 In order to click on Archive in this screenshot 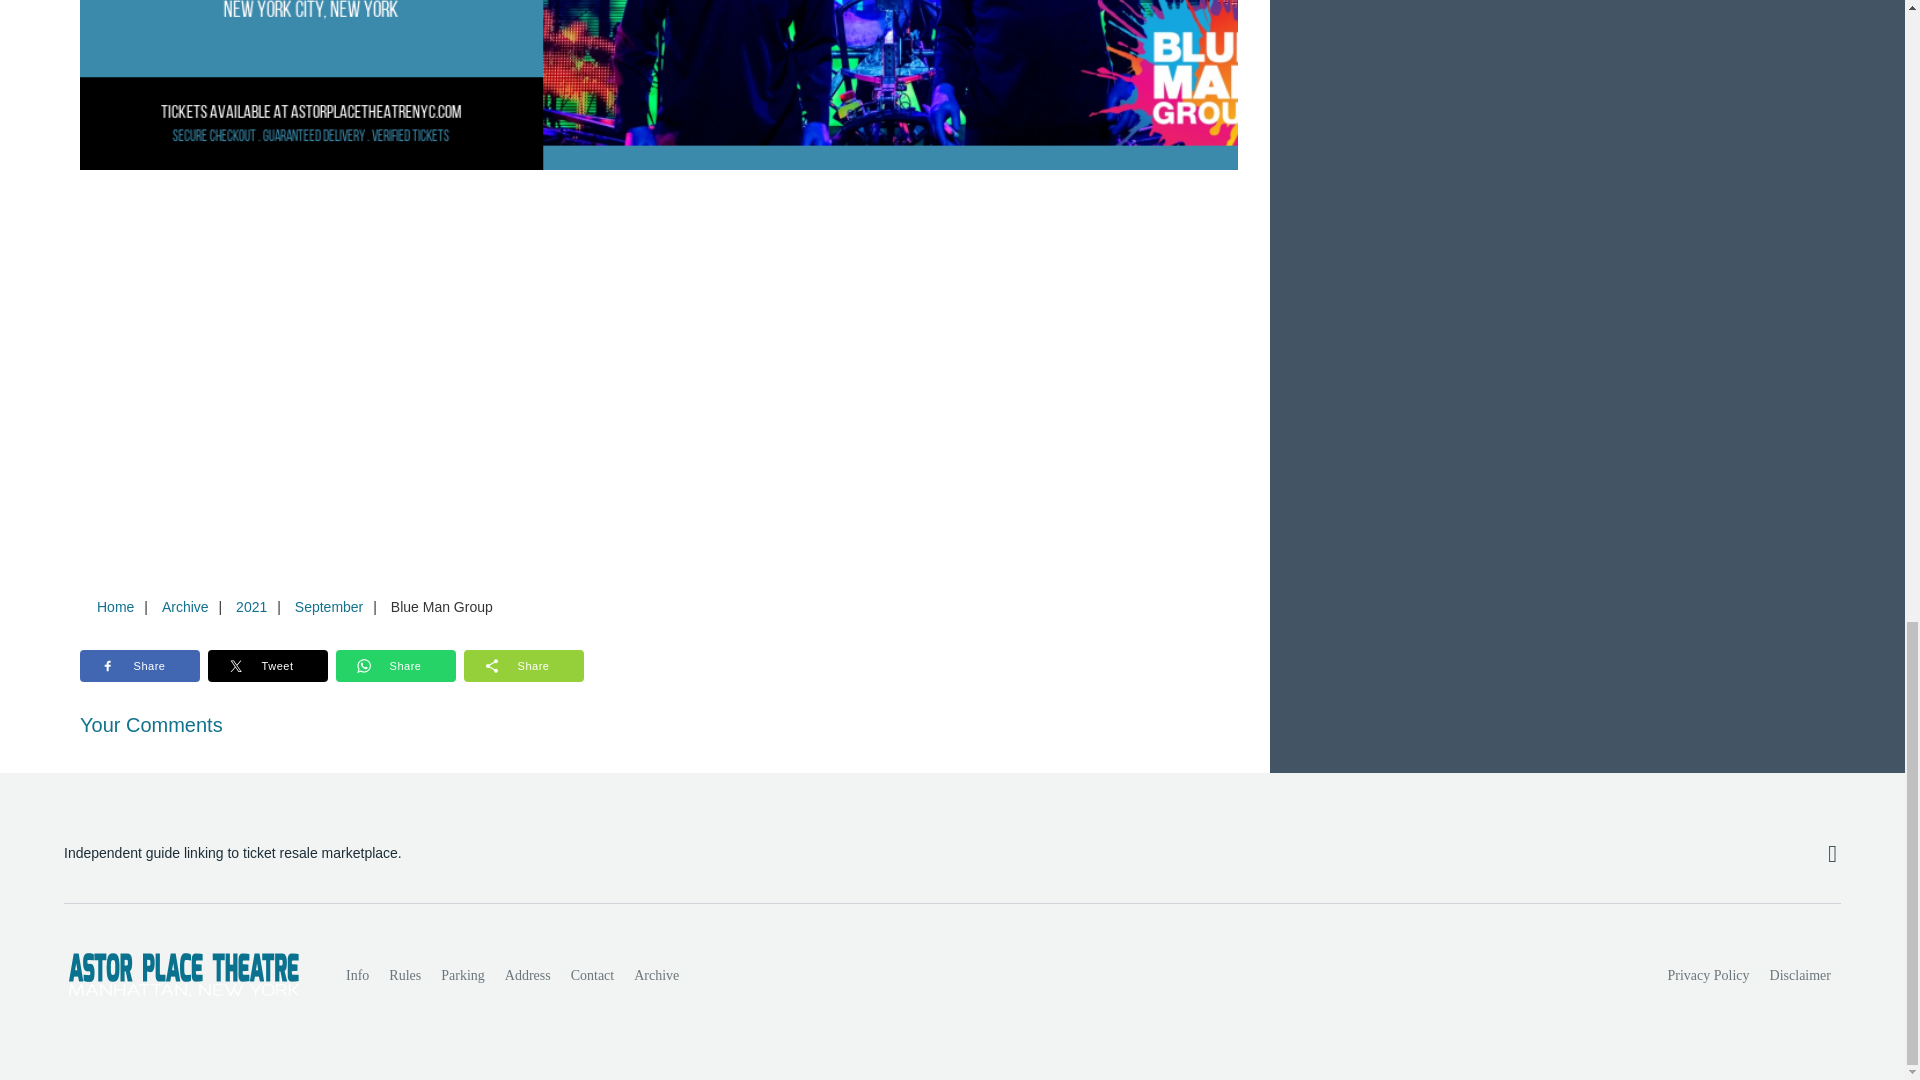, I will do `click(184, 606)`.